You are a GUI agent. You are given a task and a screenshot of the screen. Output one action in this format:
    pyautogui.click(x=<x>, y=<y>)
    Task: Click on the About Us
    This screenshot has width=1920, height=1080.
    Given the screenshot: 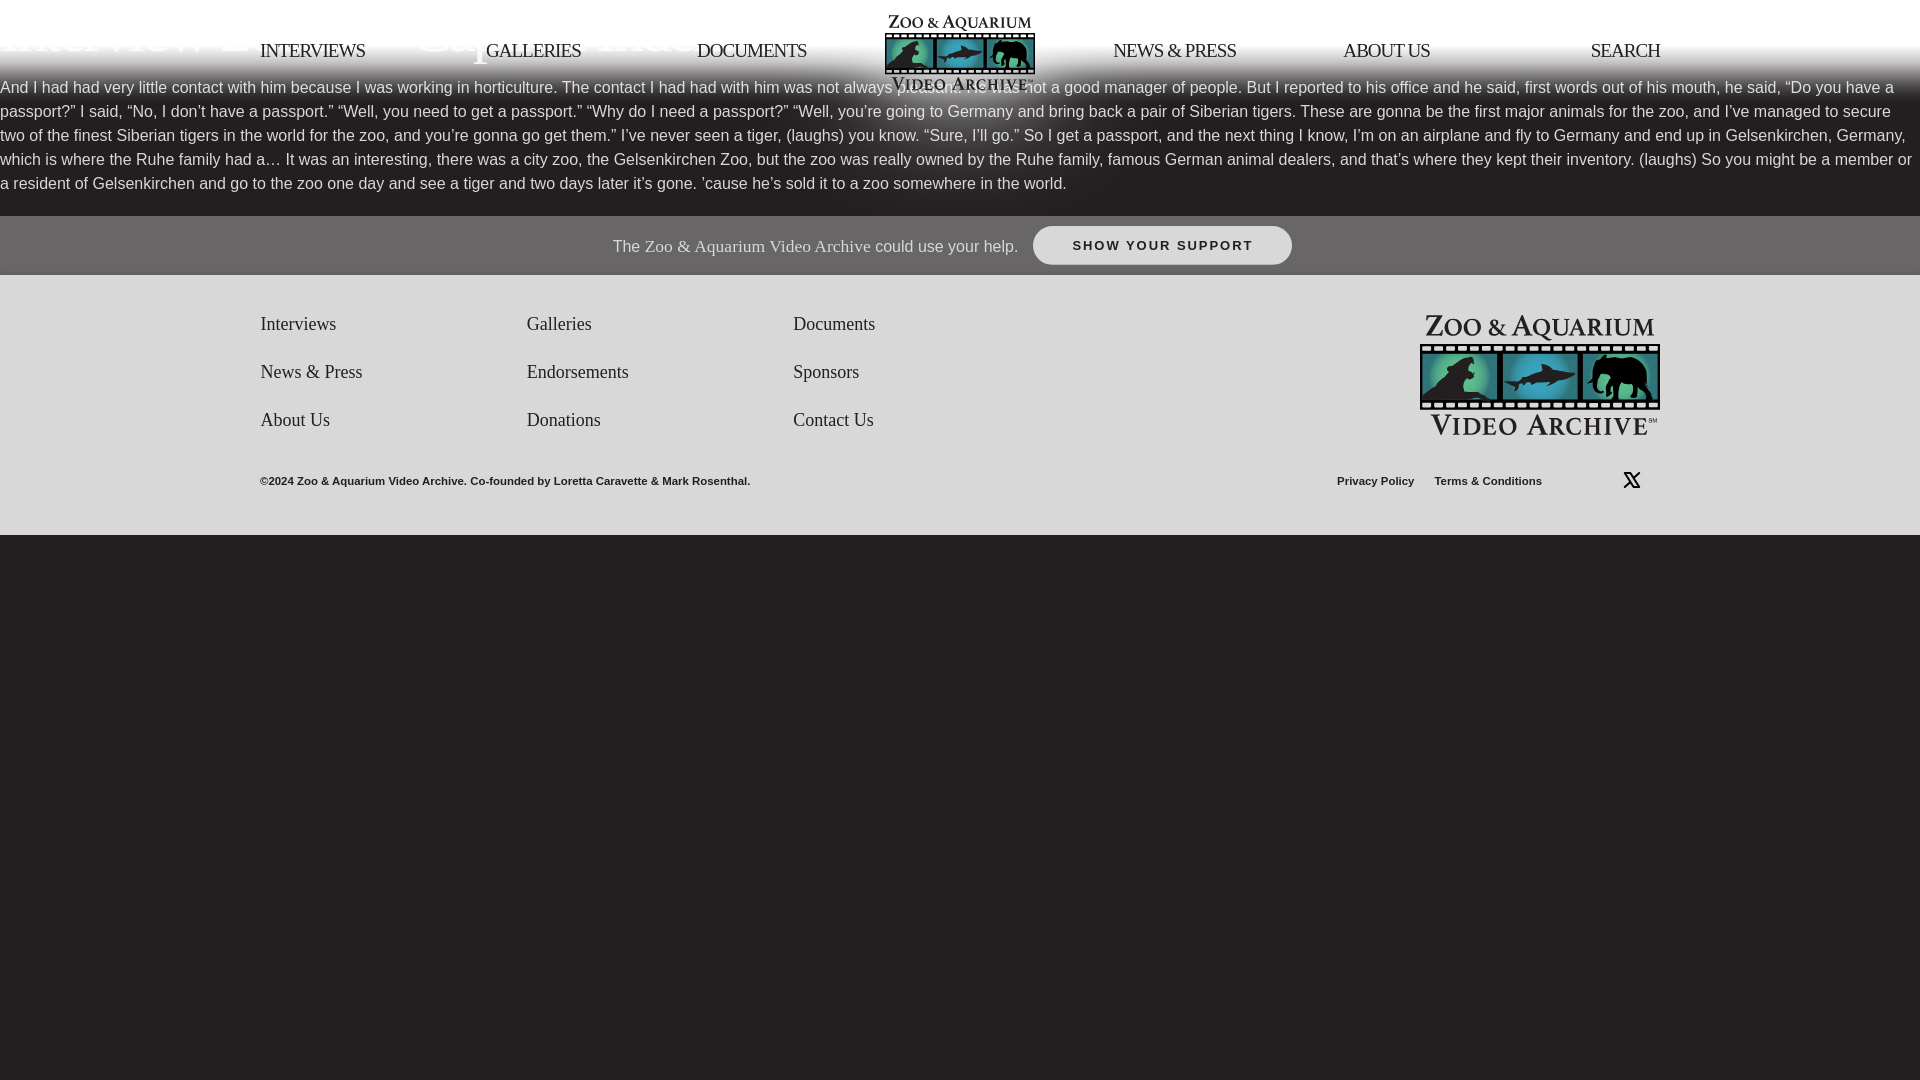 What is the action you would take?
    pyautogui.click(x=392, y=420)
    